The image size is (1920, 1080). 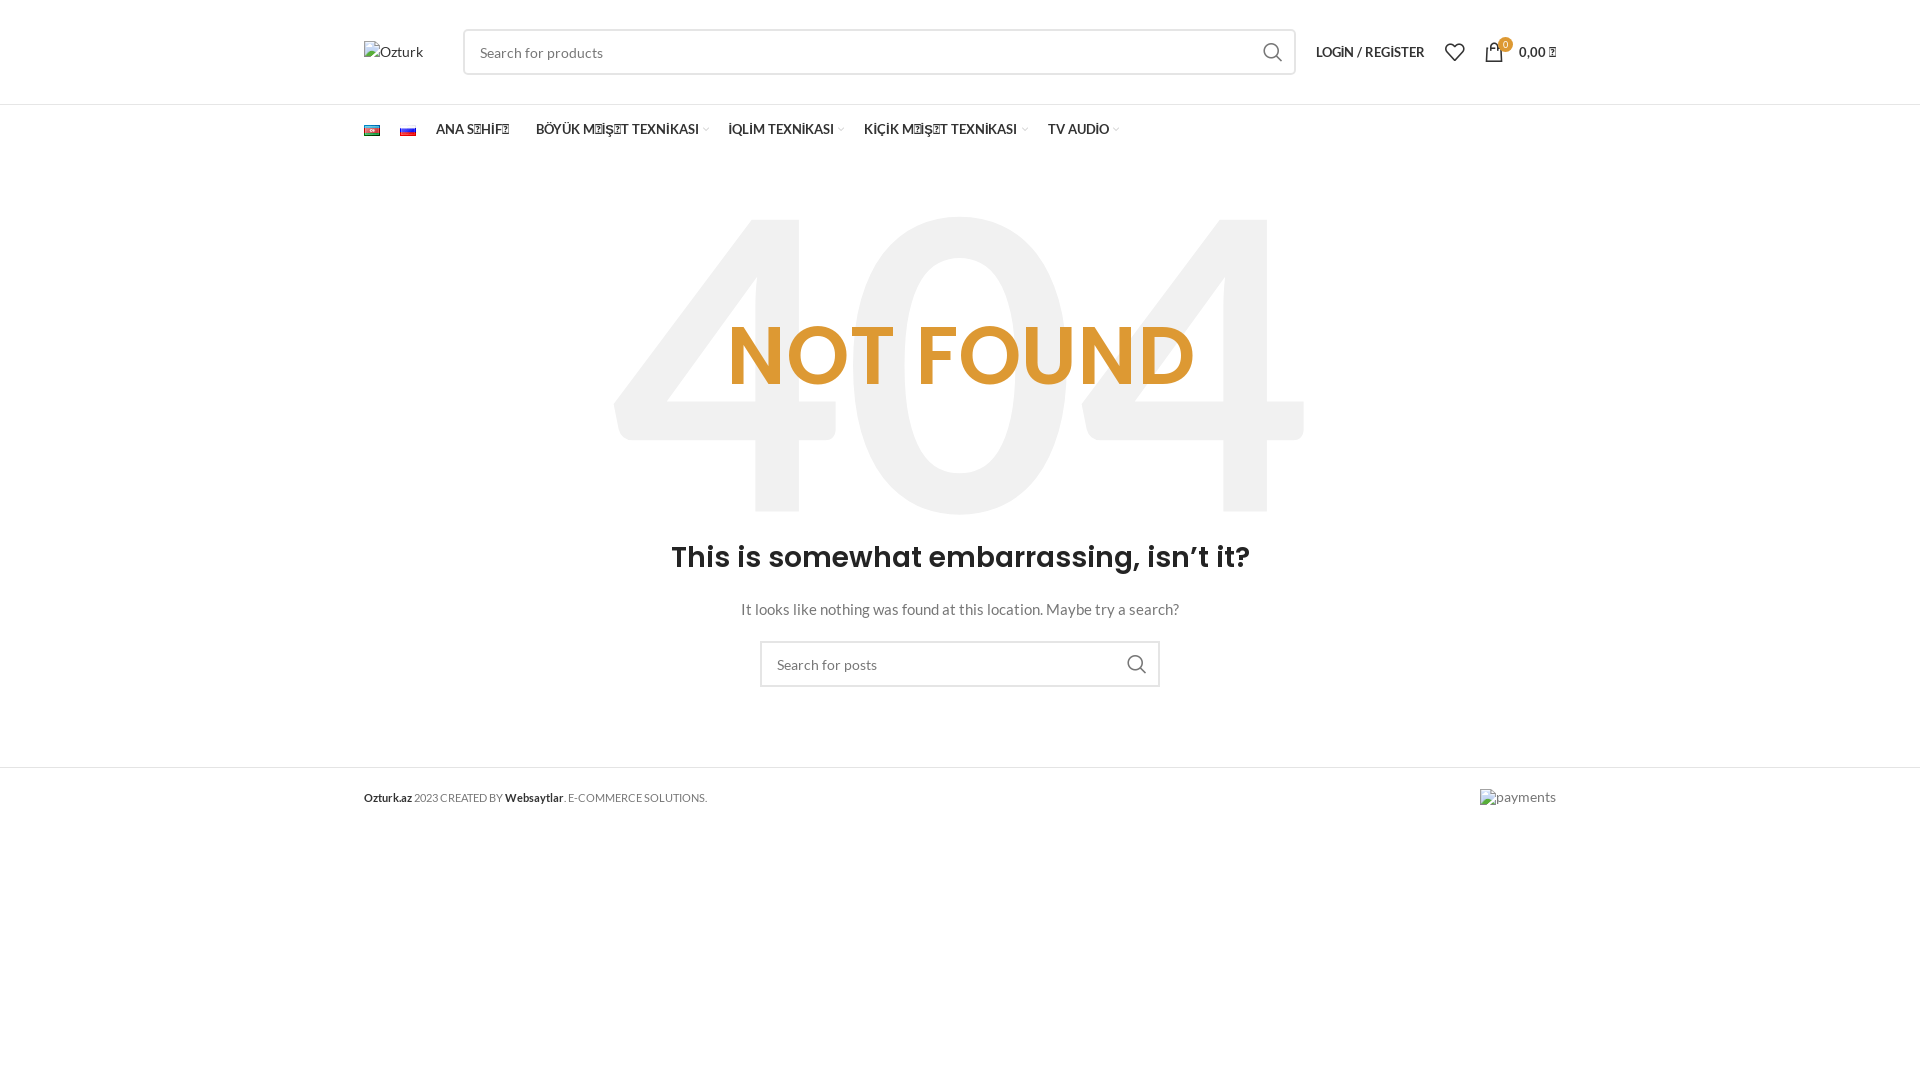 I want to click on Log in, so click(x=1260, y=370).